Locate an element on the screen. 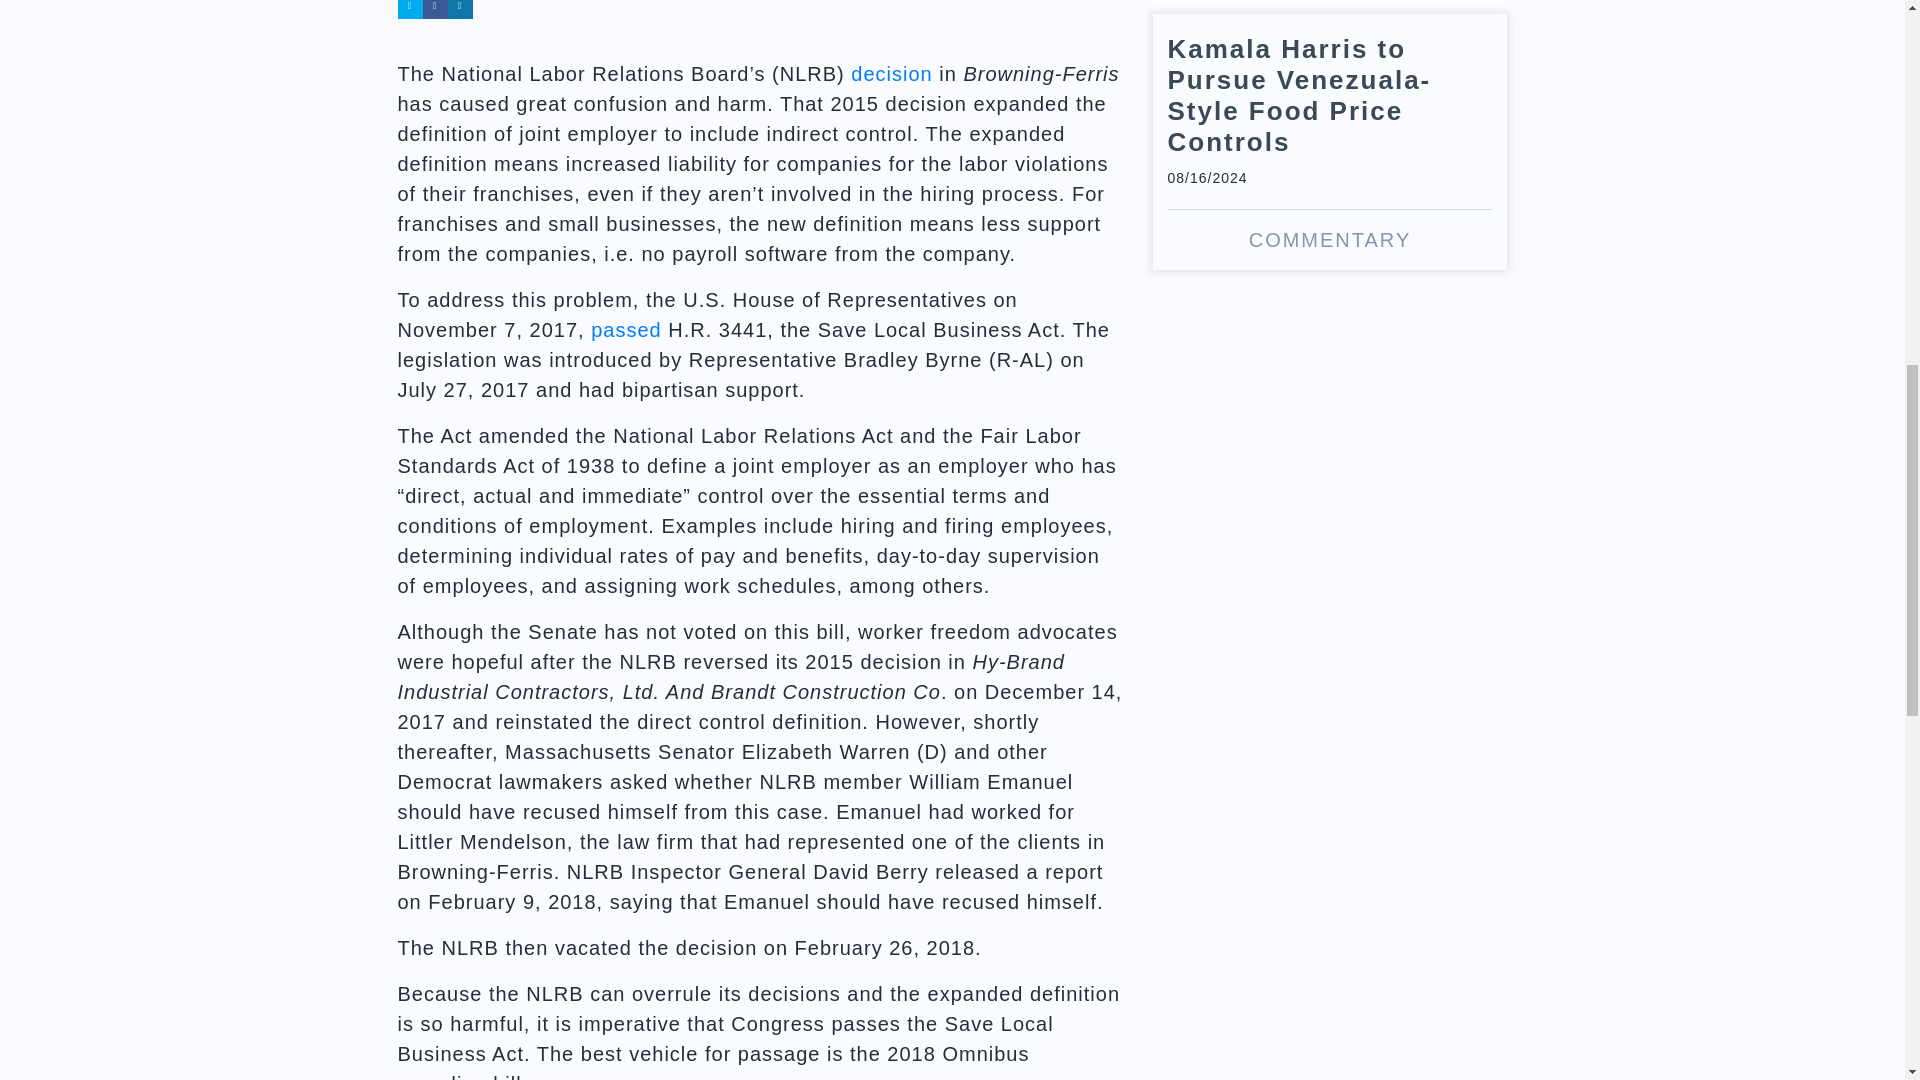 The height and width of the screenshot is (1080, 1920). Kamala Harris to Pursue Venezuala-Style Food Price Controls is located at coordinates (1330, 142).